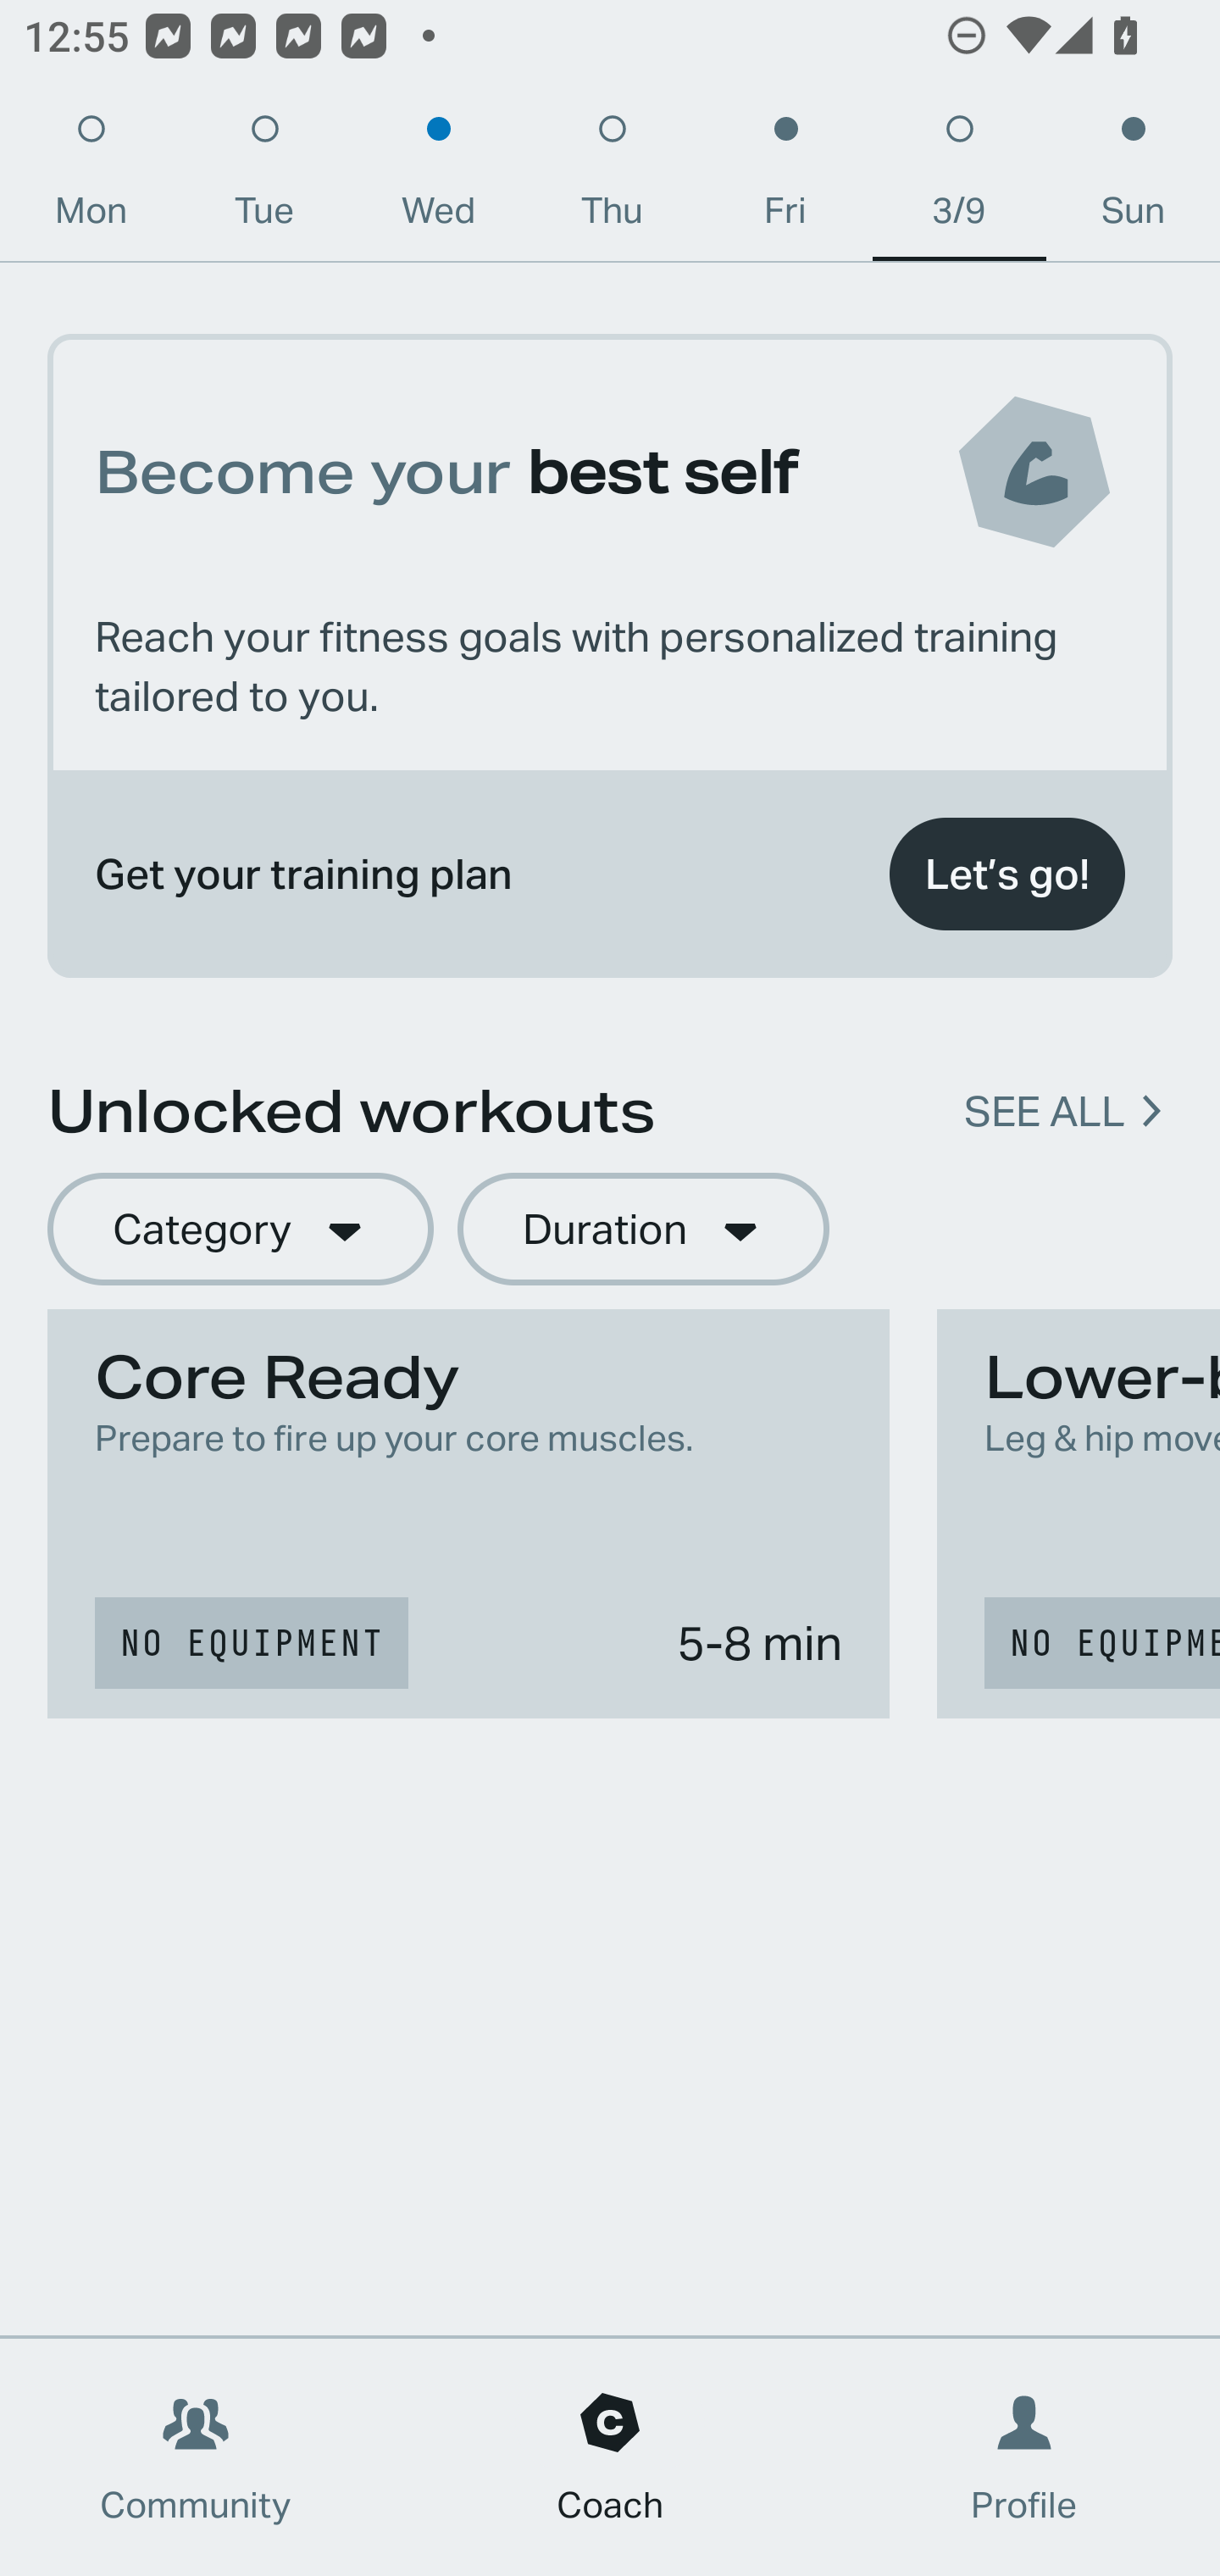  I want to click on Community, so click(196, 2457).